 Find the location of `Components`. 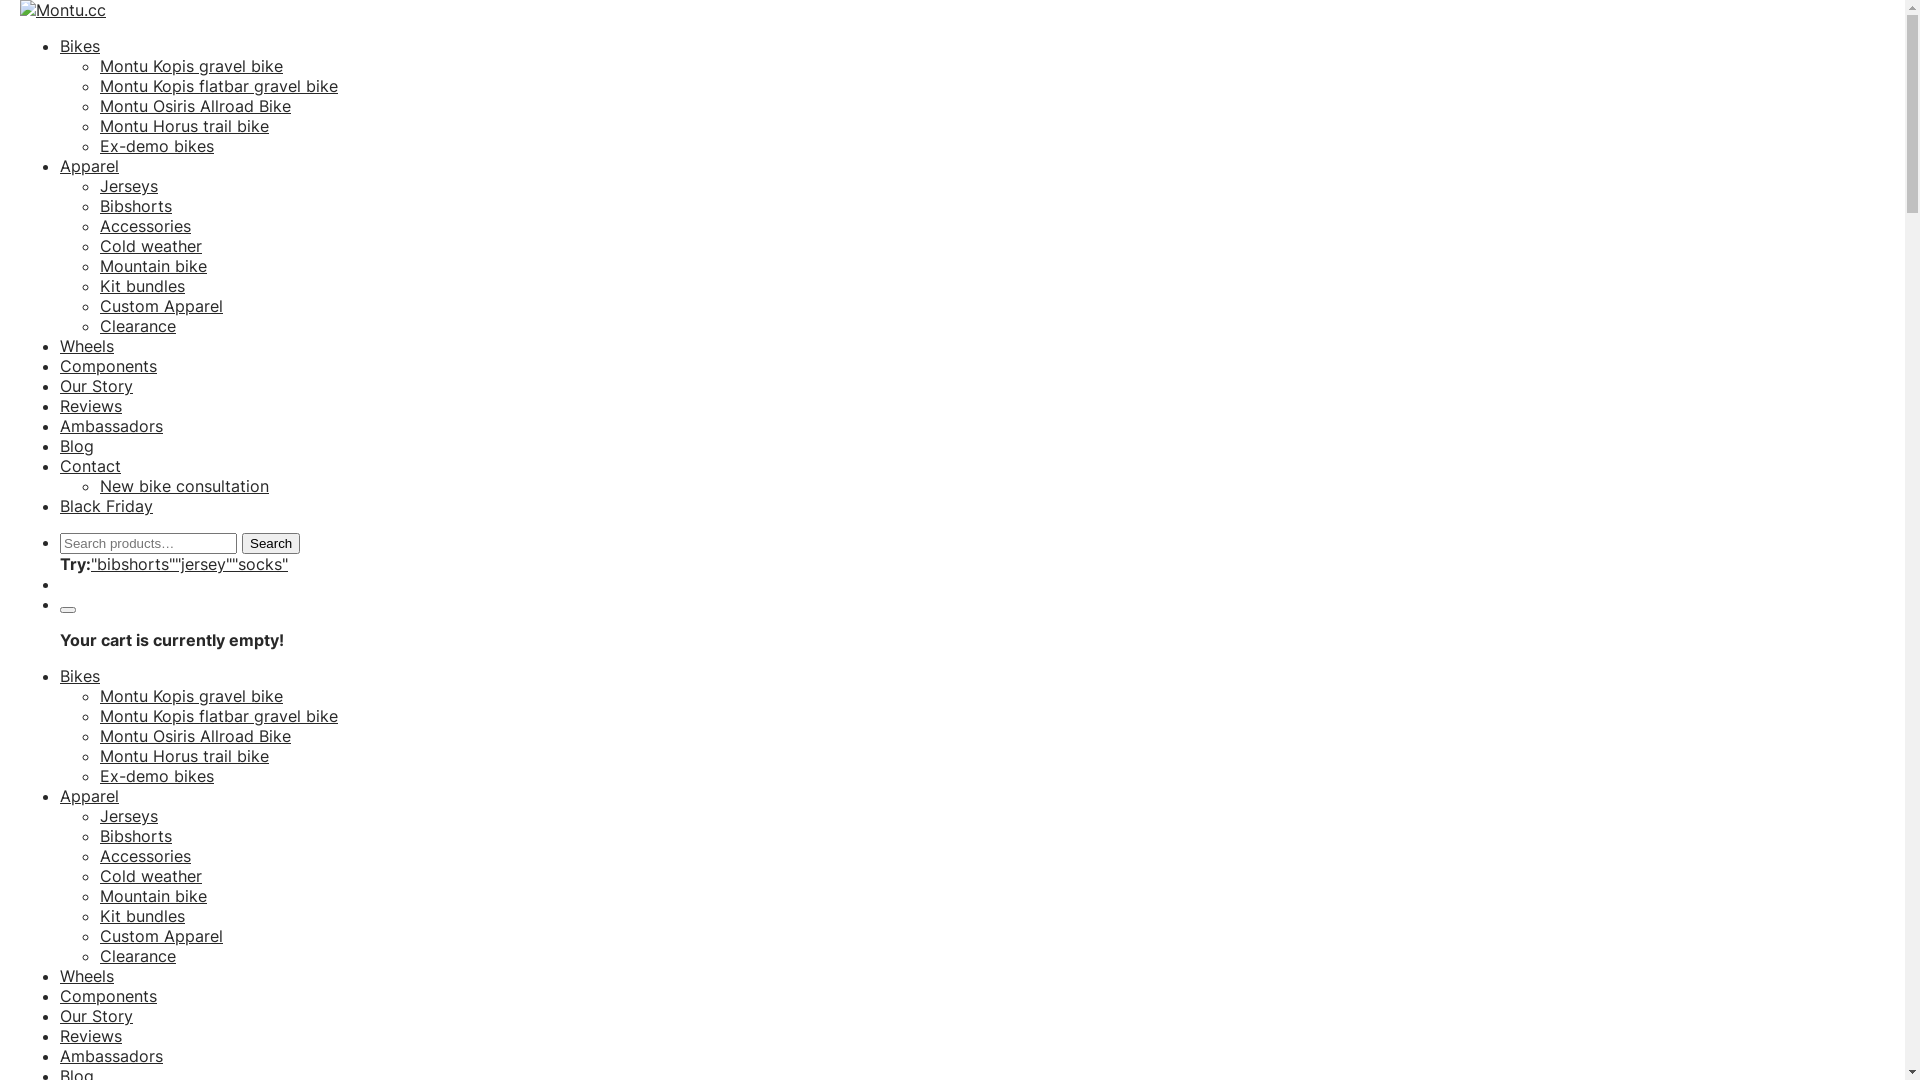

Components is located at coordinates (108, 996).